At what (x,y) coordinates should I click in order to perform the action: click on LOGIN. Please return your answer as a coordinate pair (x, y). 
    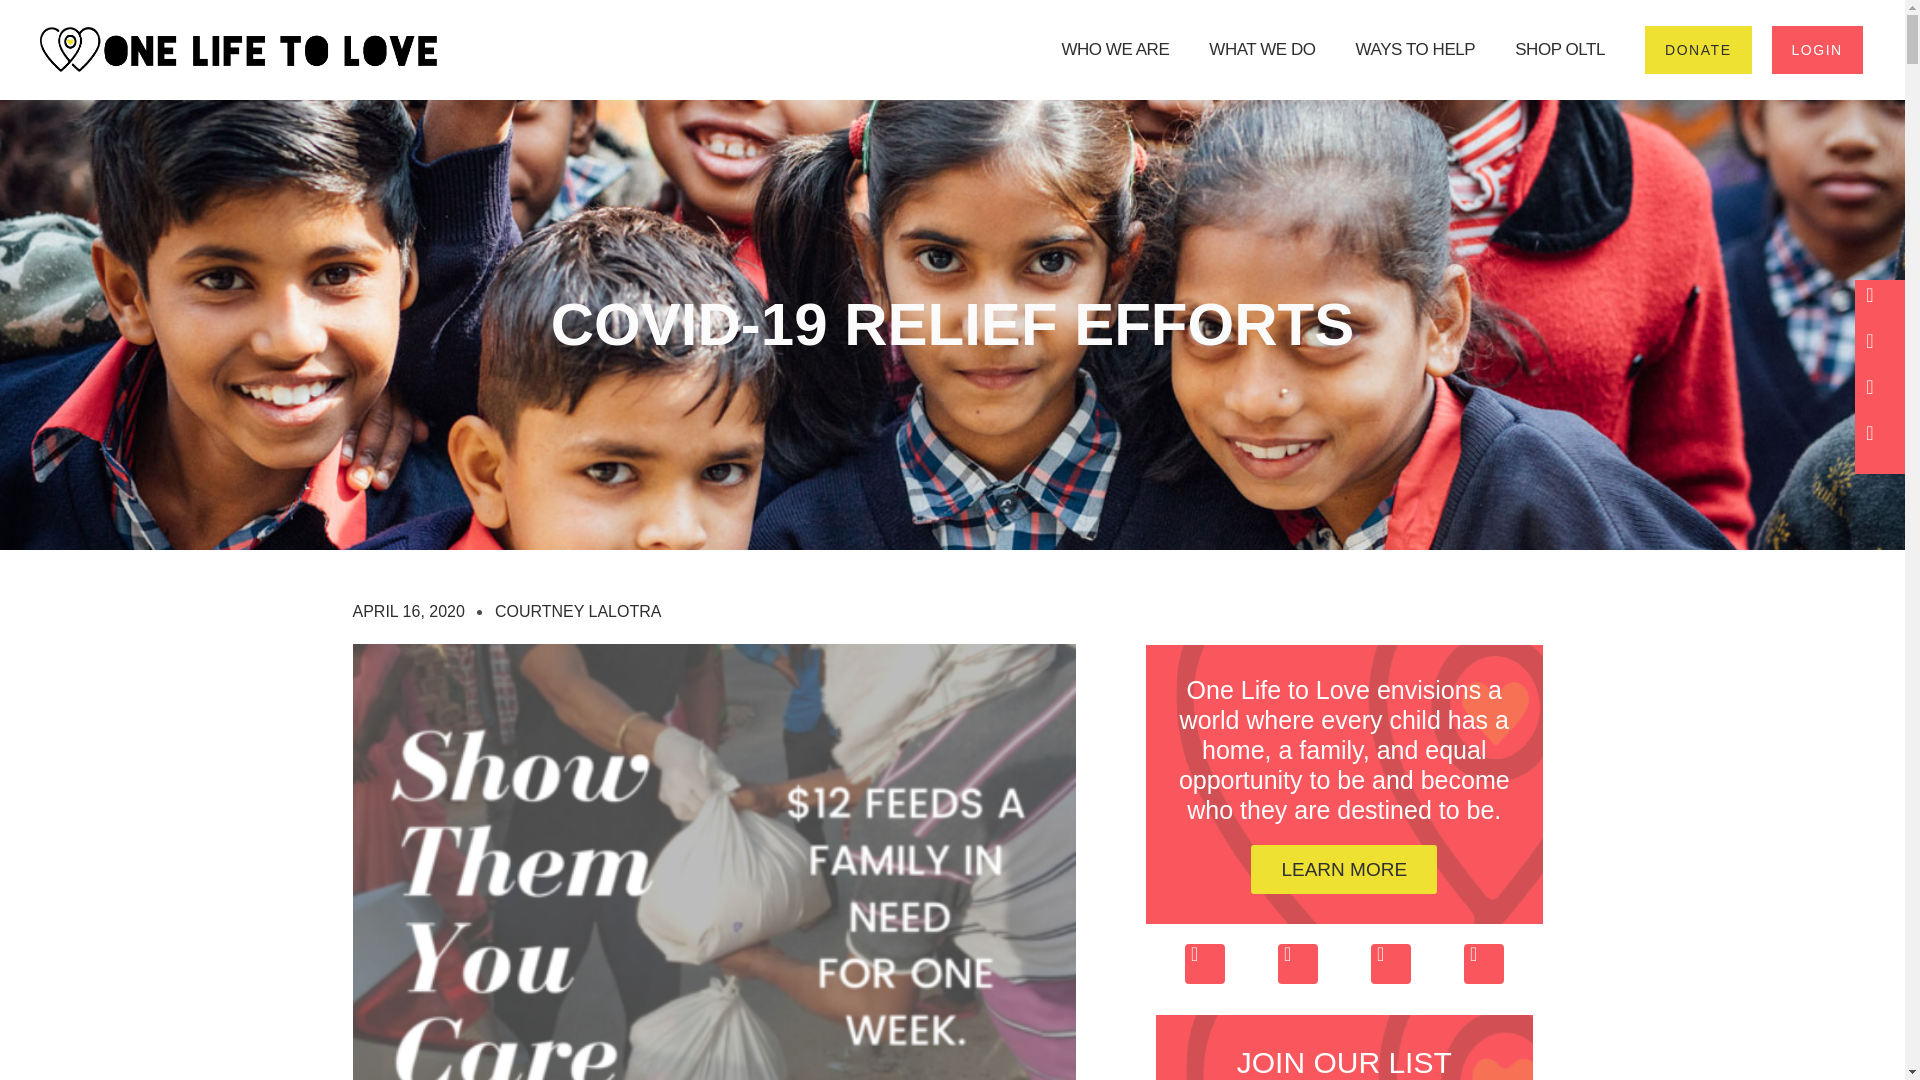
    Looking at the image, I should click on (1817, 50).